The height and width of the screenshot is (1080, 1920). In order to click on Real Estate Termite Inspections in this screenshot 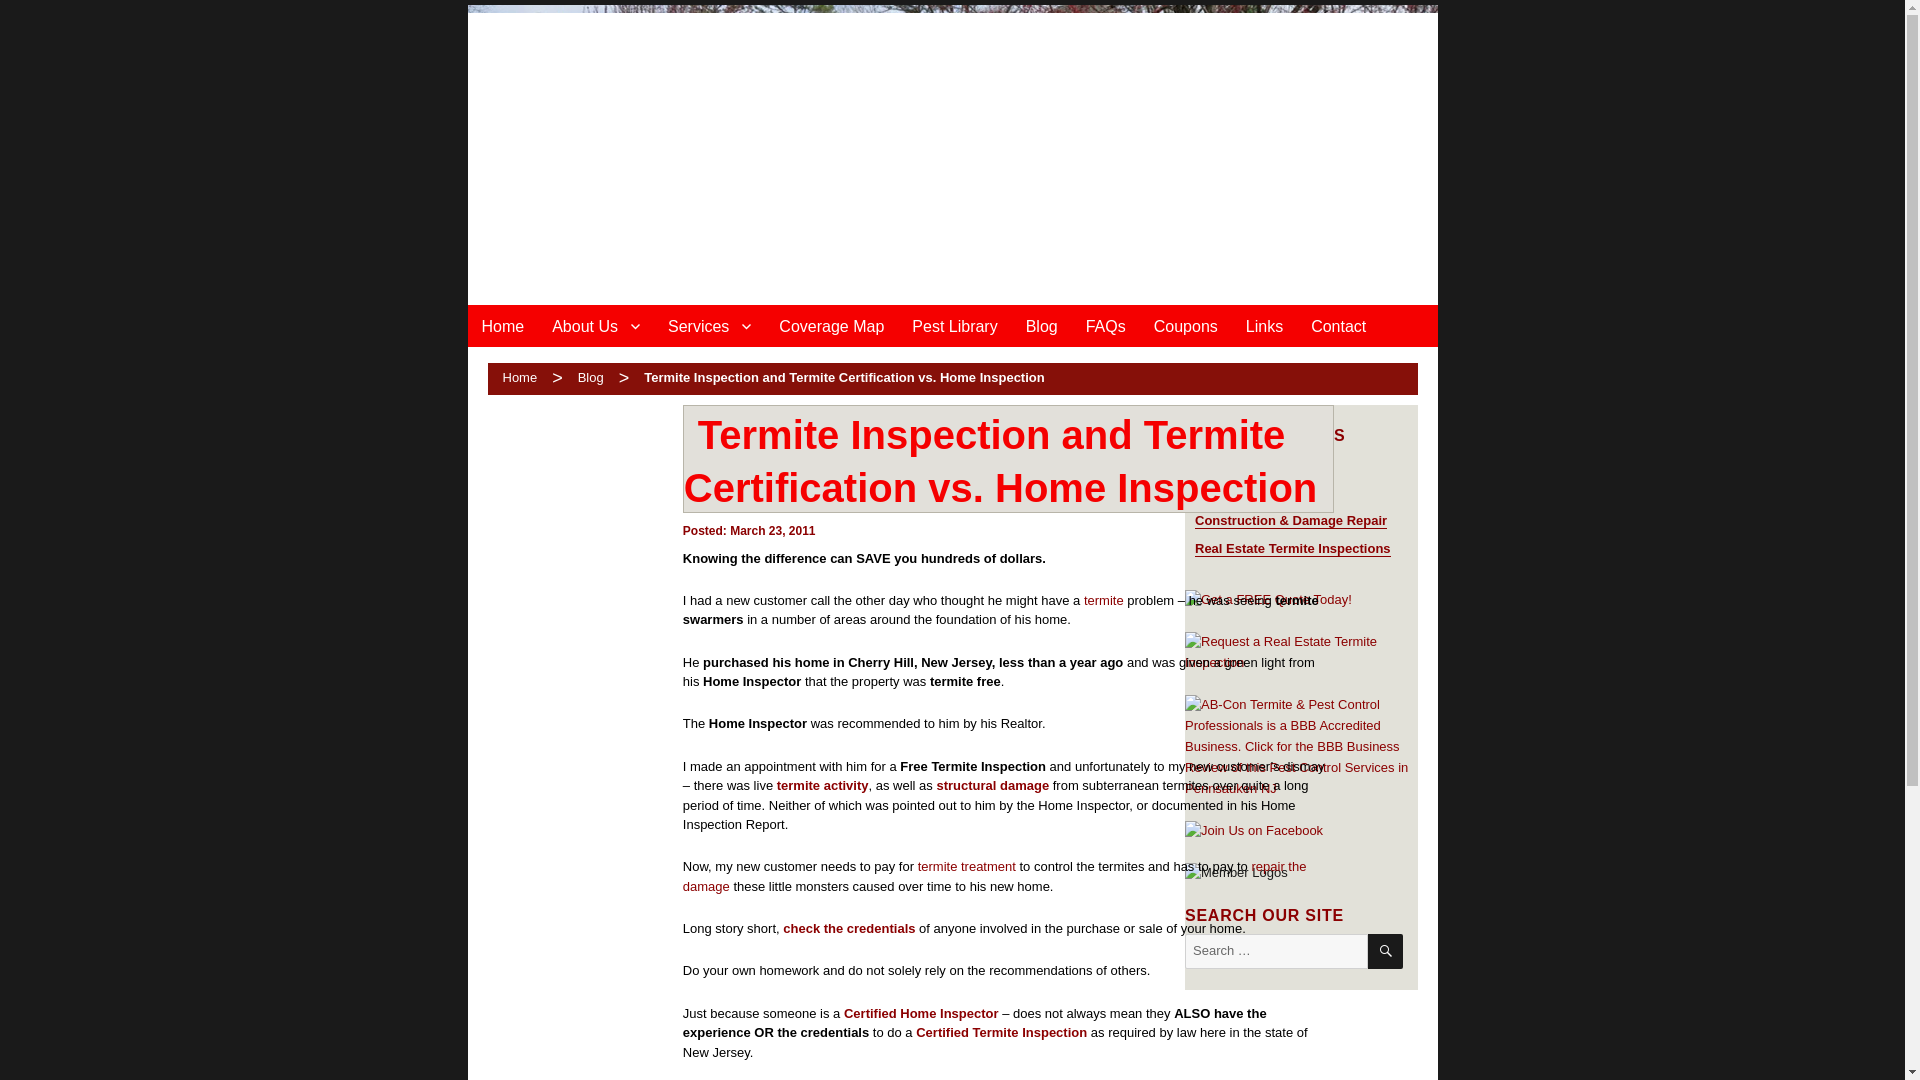, I will do `click(1292, 548)`.